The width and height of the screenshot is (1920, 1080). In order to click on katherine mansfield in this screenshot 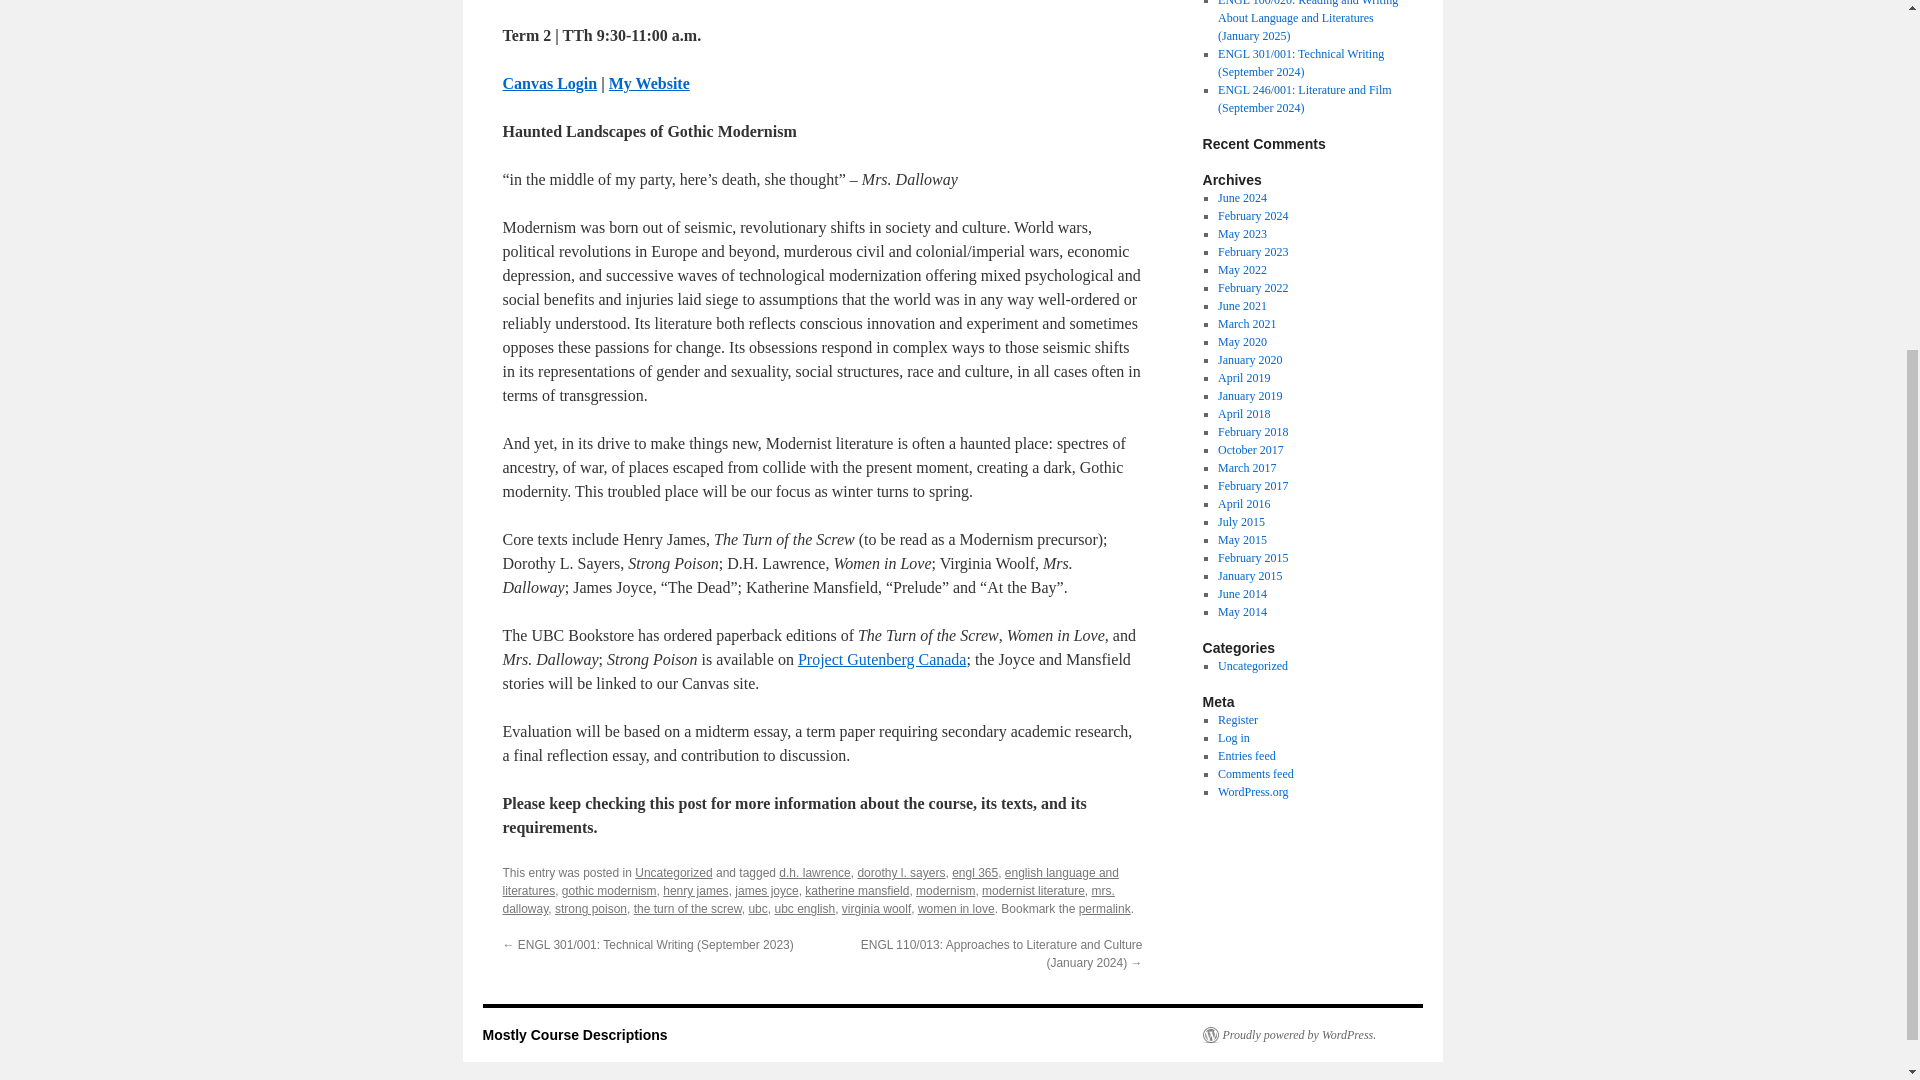, I will do `click(856, 890)`.